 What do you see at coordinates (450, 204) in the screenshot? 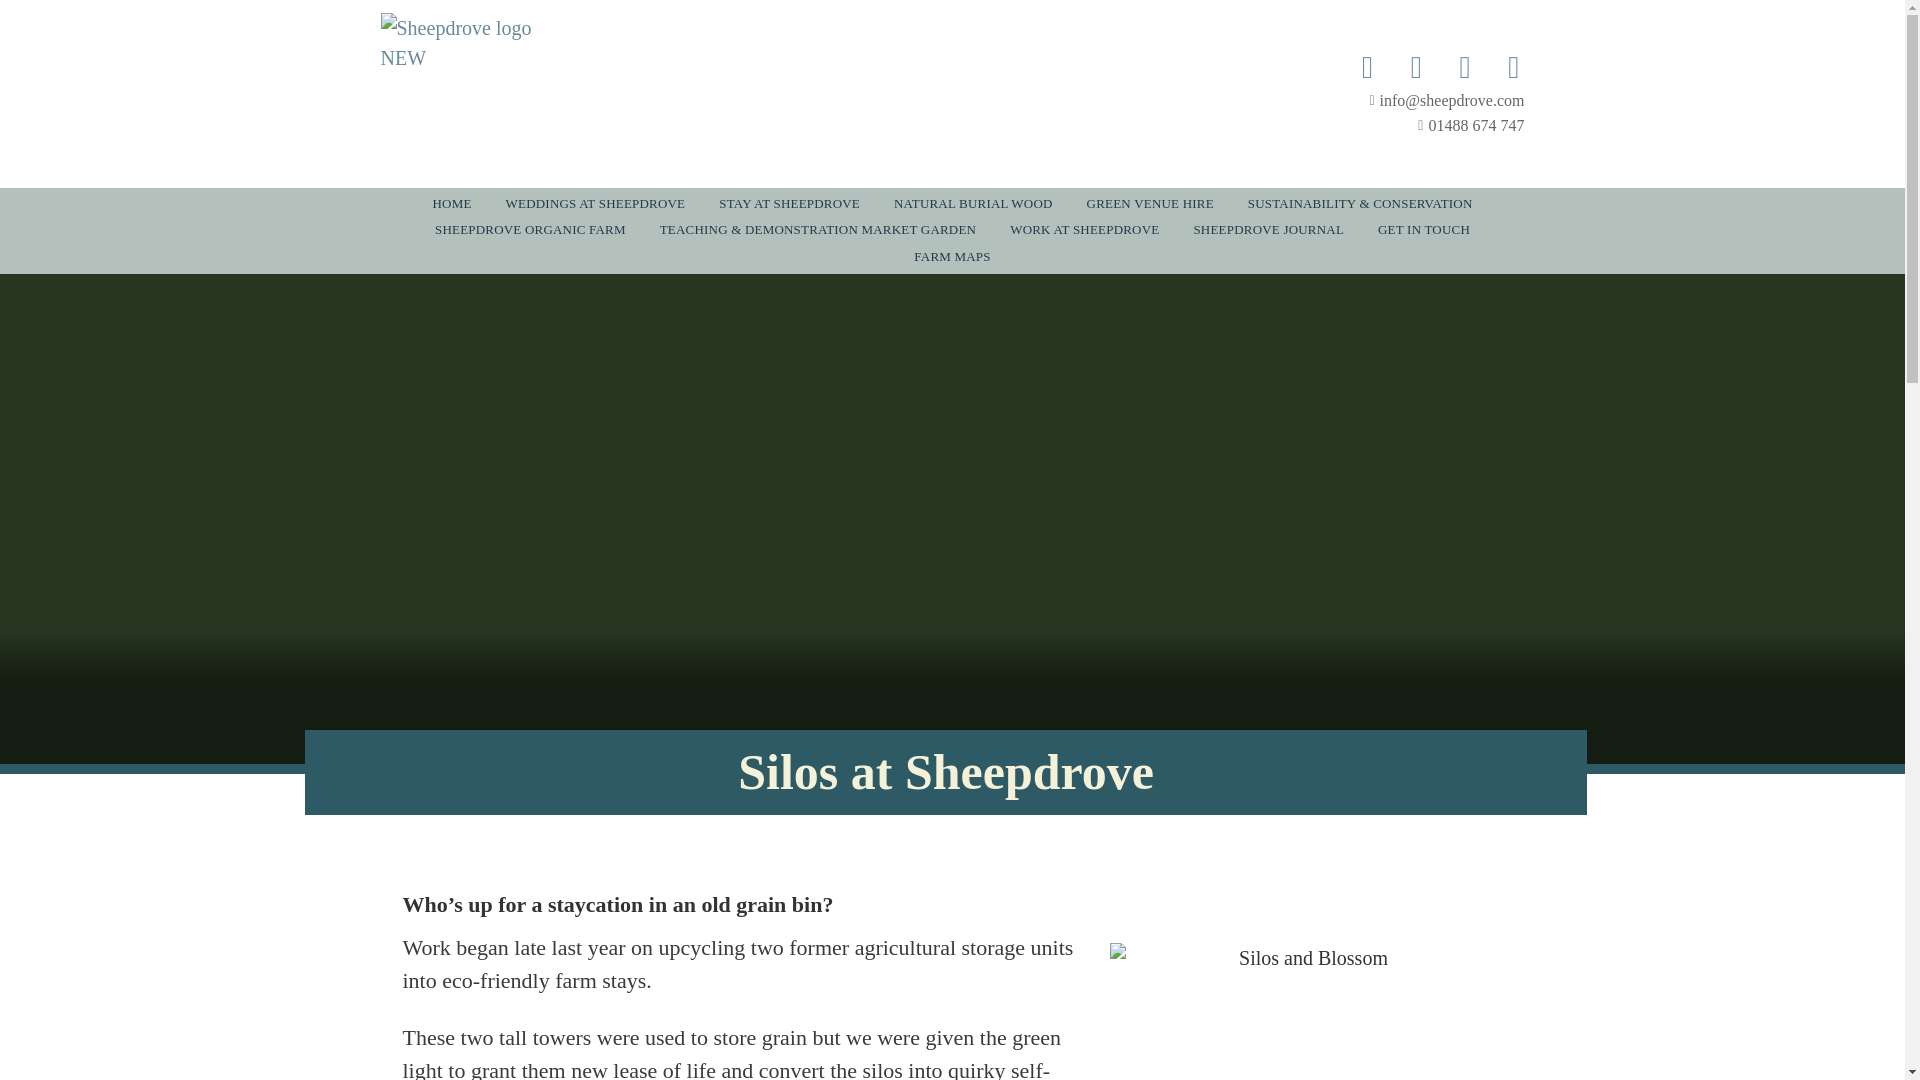
I see `HOME` at bounding box center [450, 204].